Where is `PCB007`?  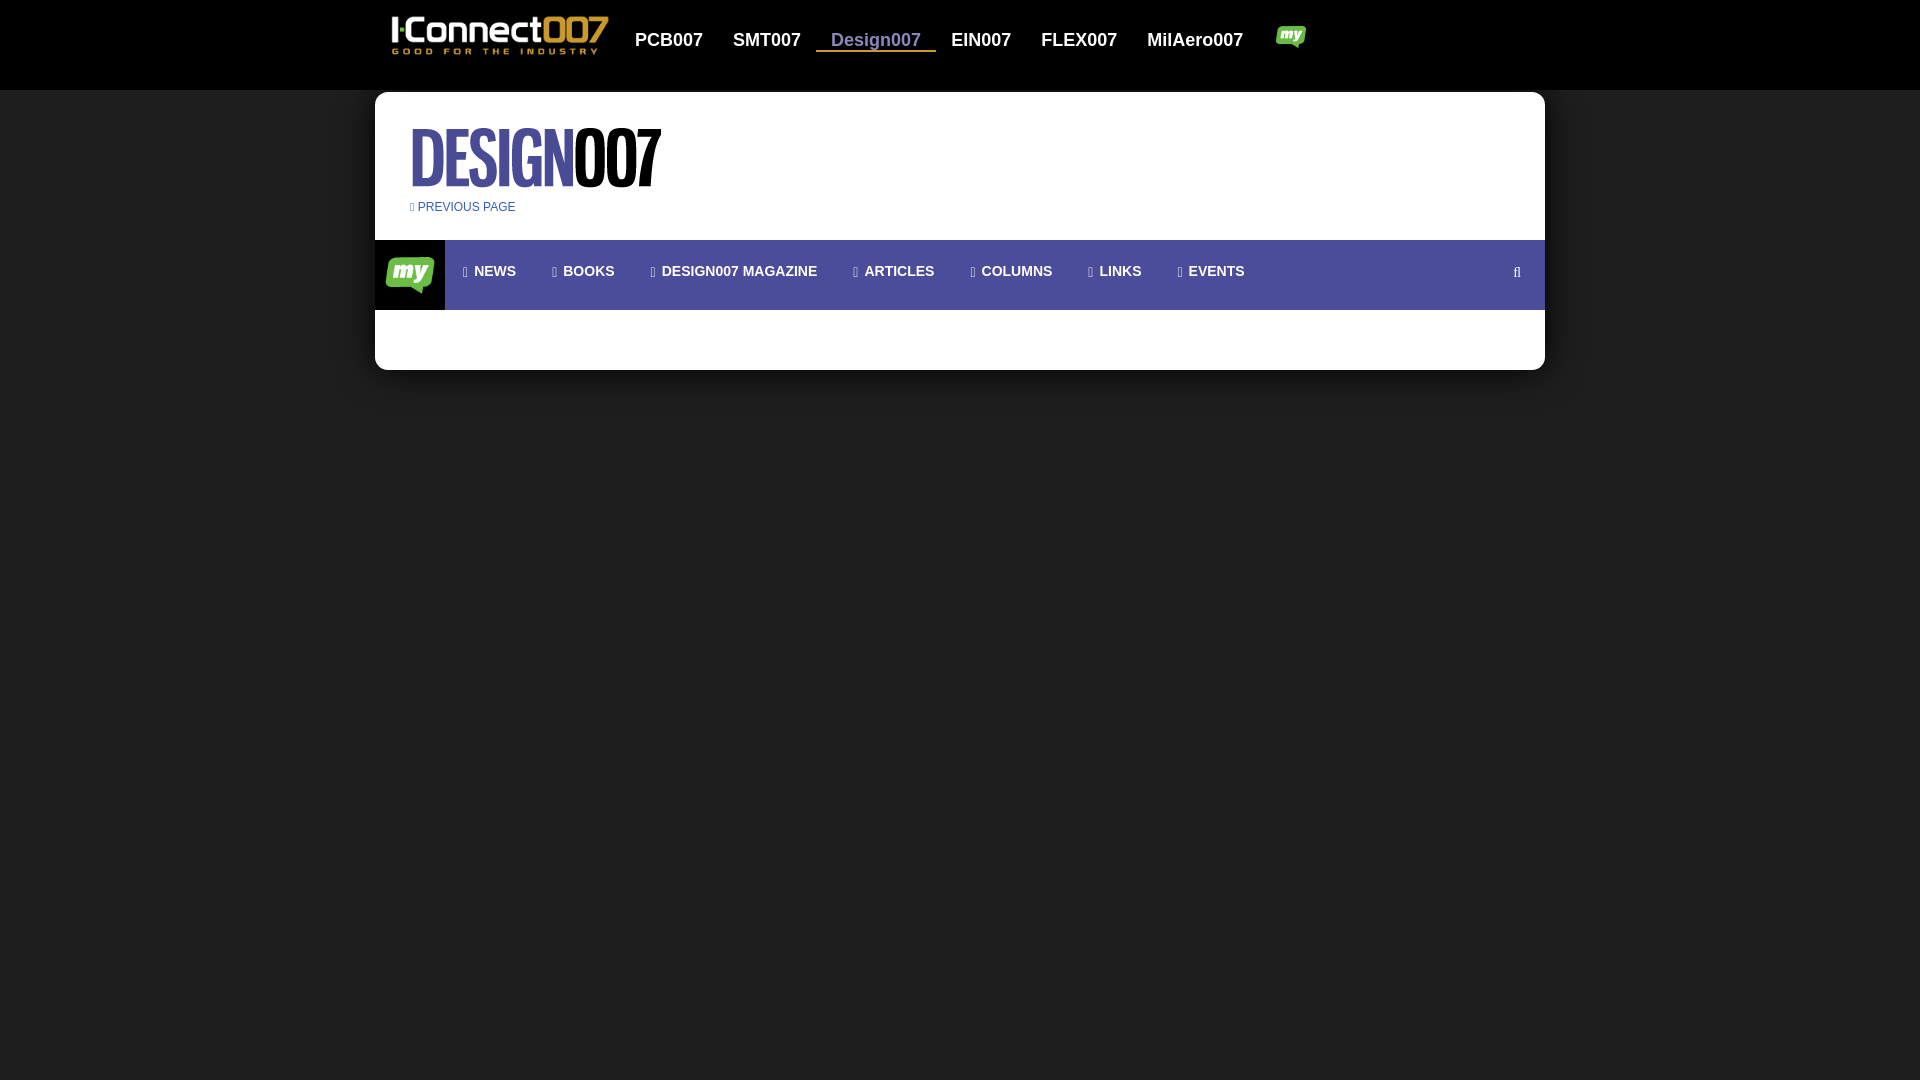 PCB007 is located at coordinates (682, 40).